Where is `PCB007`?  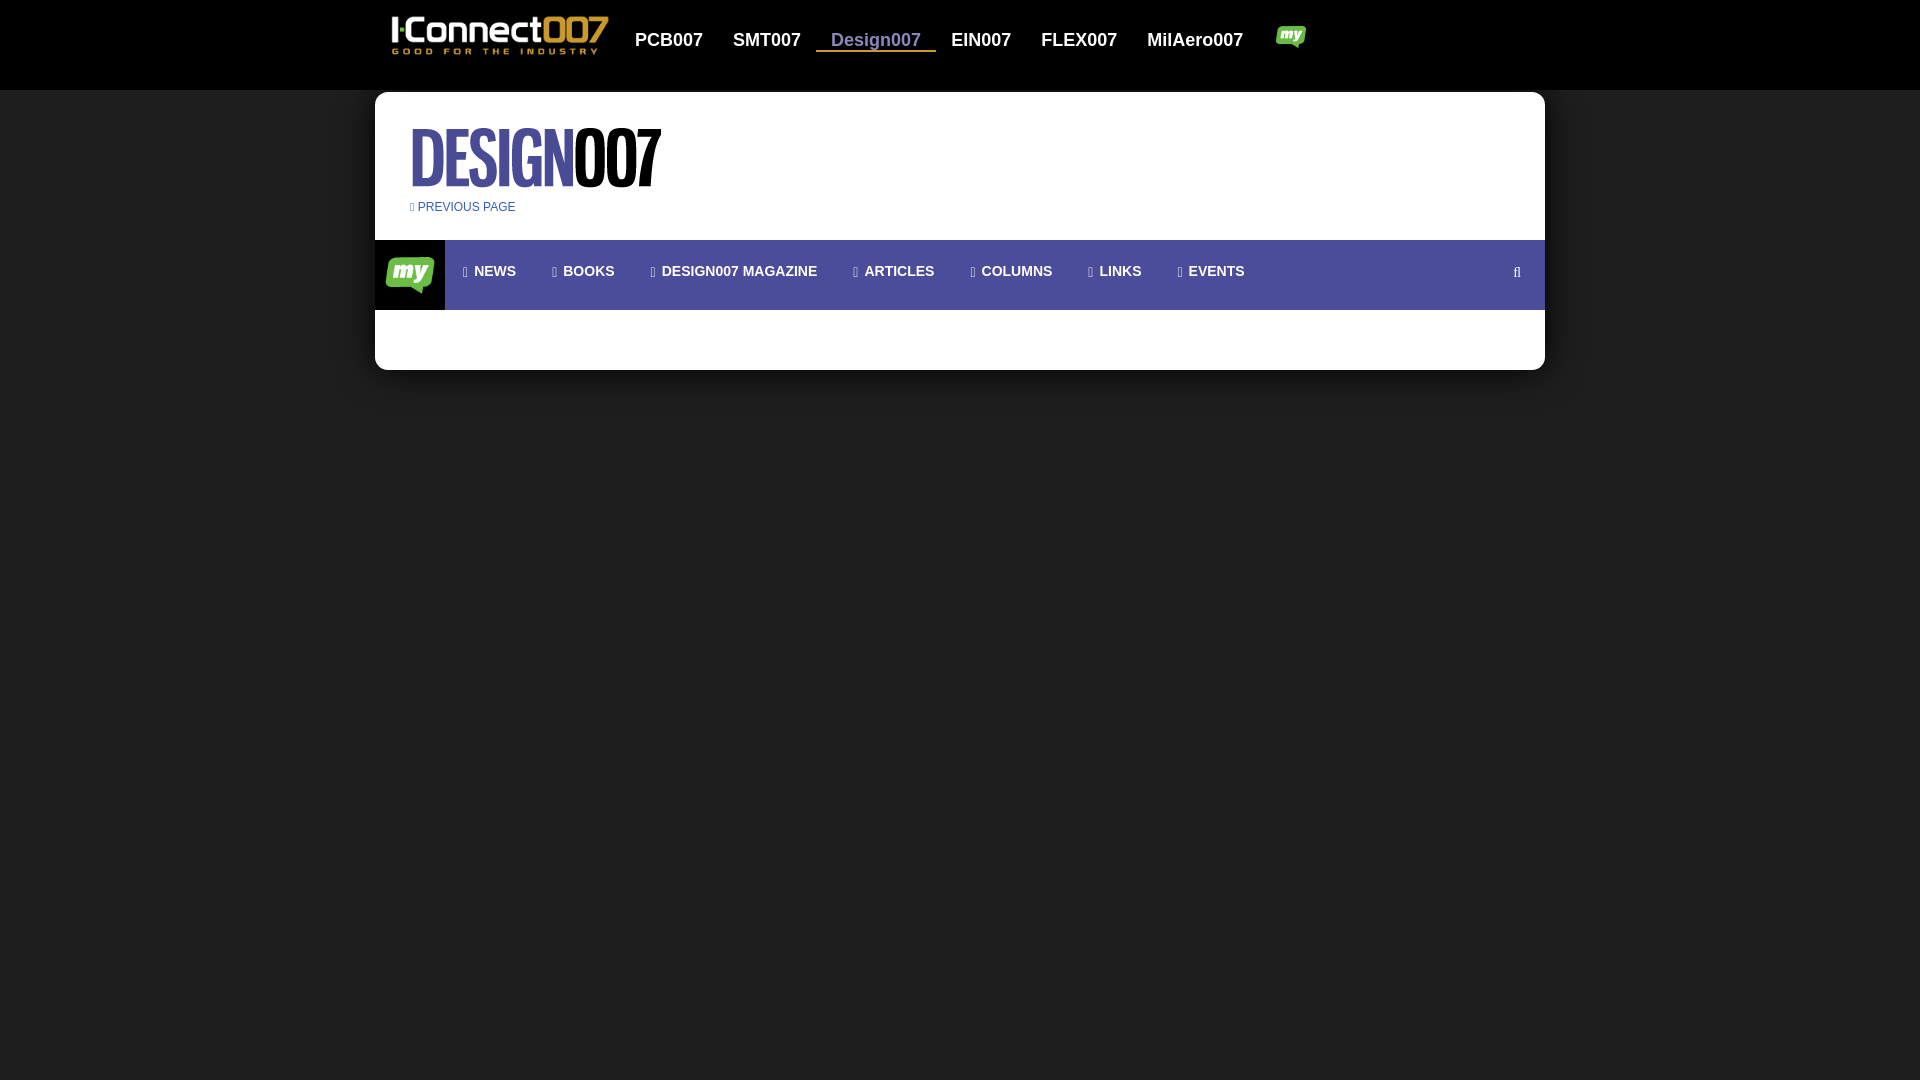 PCB007 is located at coordinates (682, 40).